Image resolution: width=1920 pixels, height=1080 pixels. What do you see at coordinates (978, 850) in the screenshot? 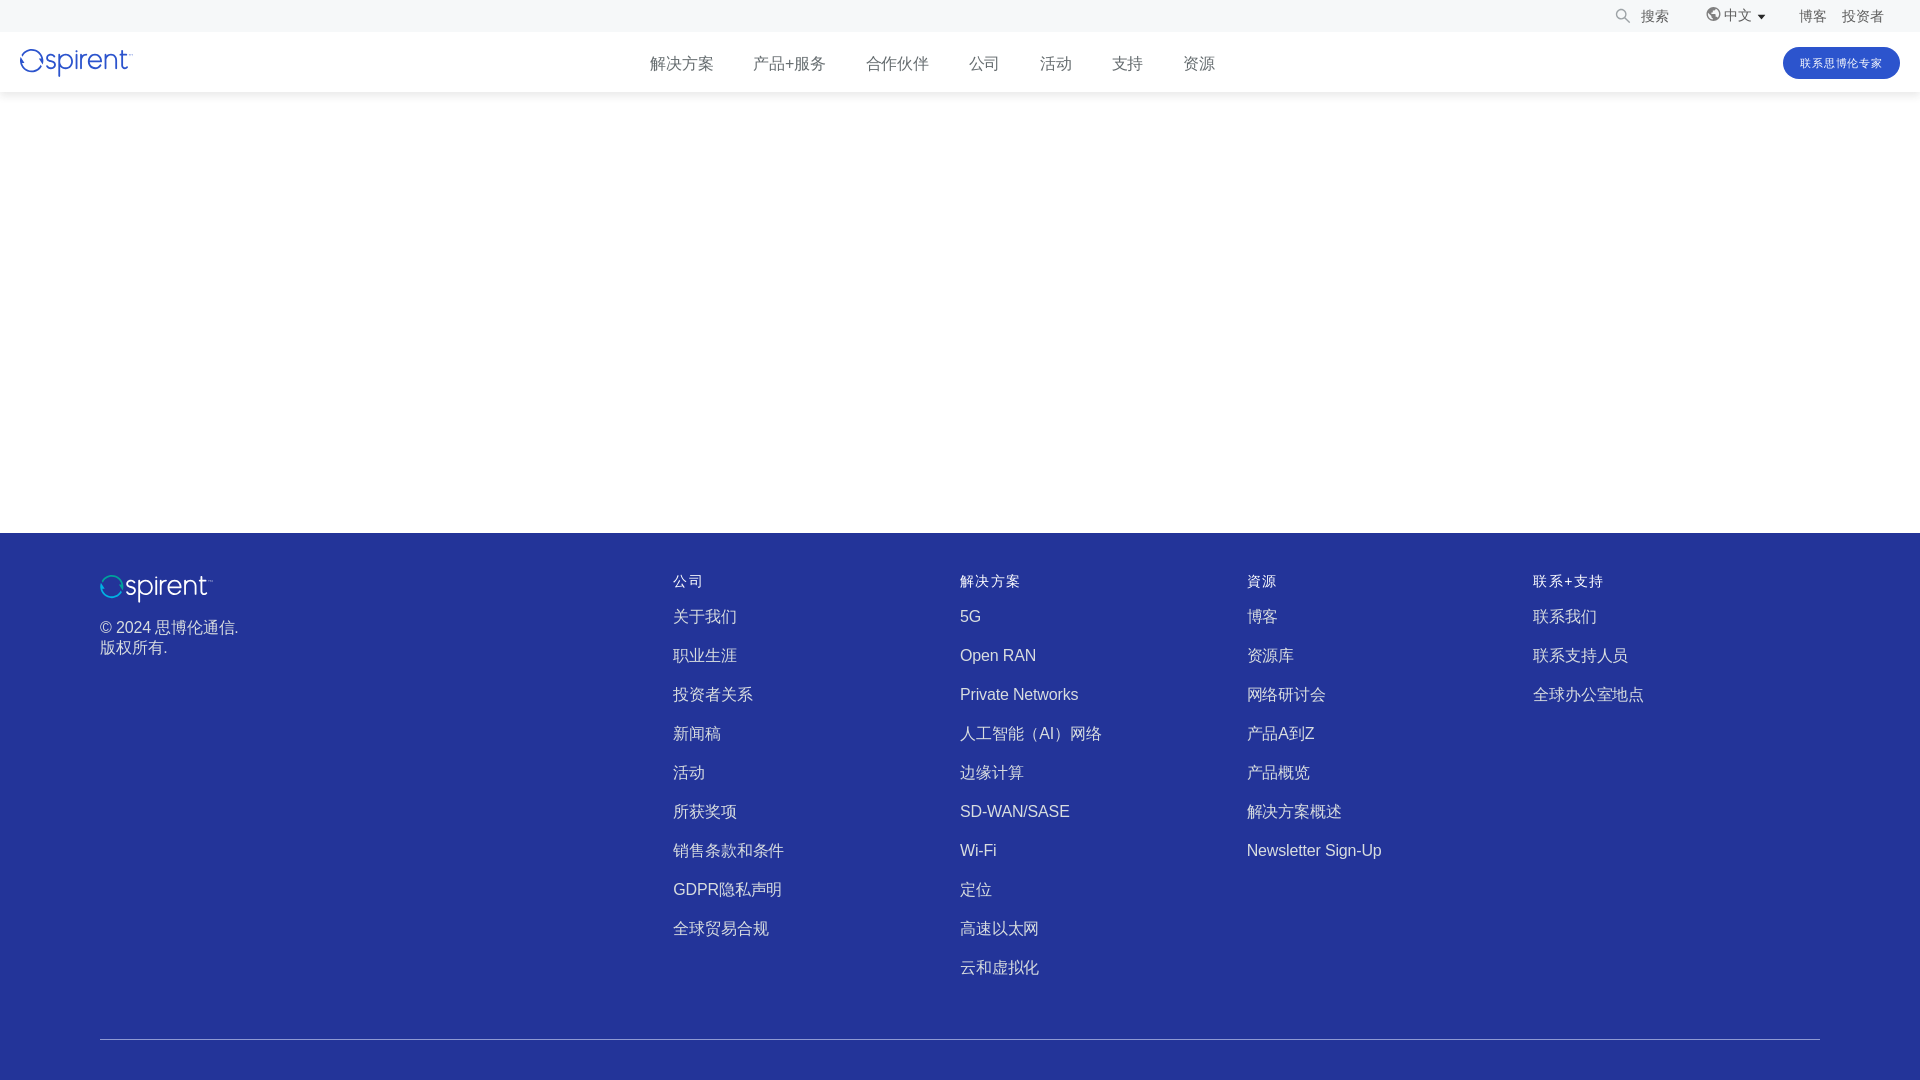
I see `Wi-Fi` at bounding box center [978, 850].